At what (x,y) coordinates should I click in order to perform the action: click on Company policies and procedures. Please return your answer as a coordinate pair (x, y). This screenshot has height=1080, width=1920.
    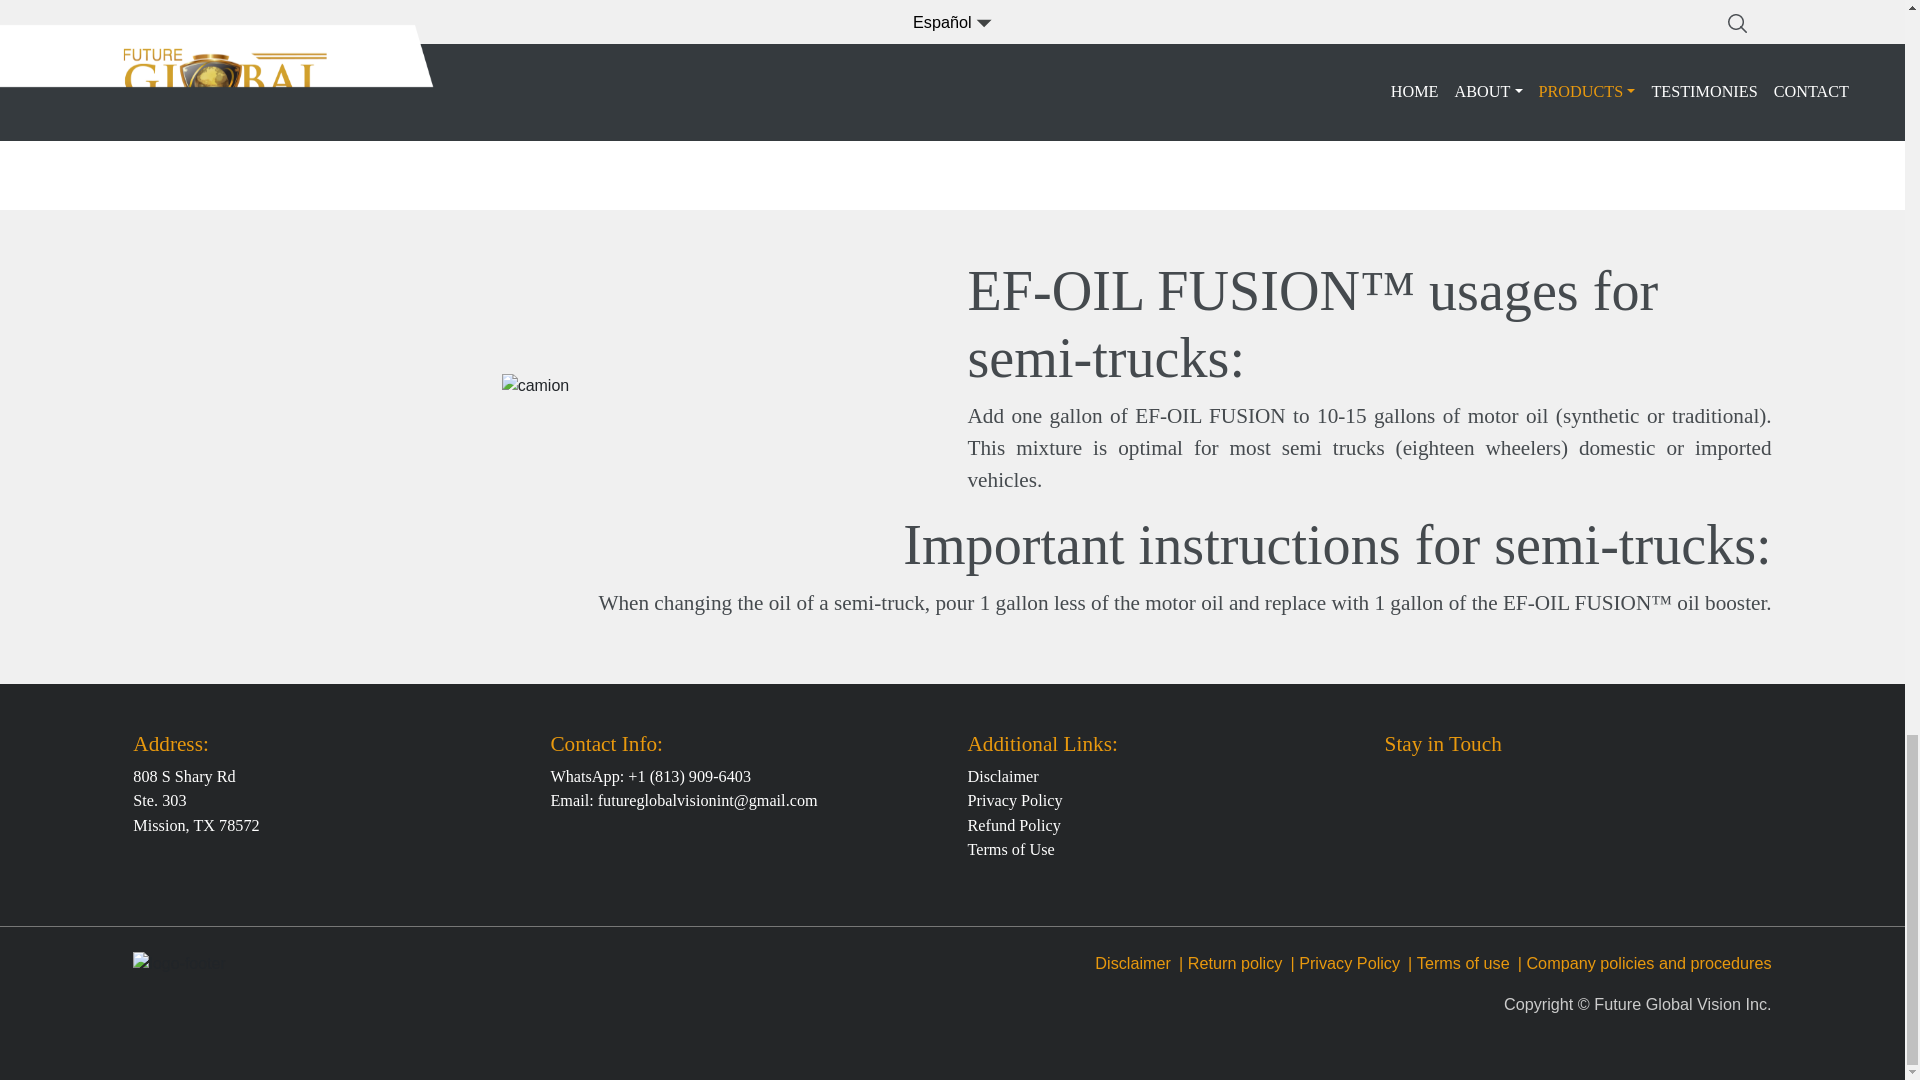
    Looking at the image, I should click on (1648, 962).